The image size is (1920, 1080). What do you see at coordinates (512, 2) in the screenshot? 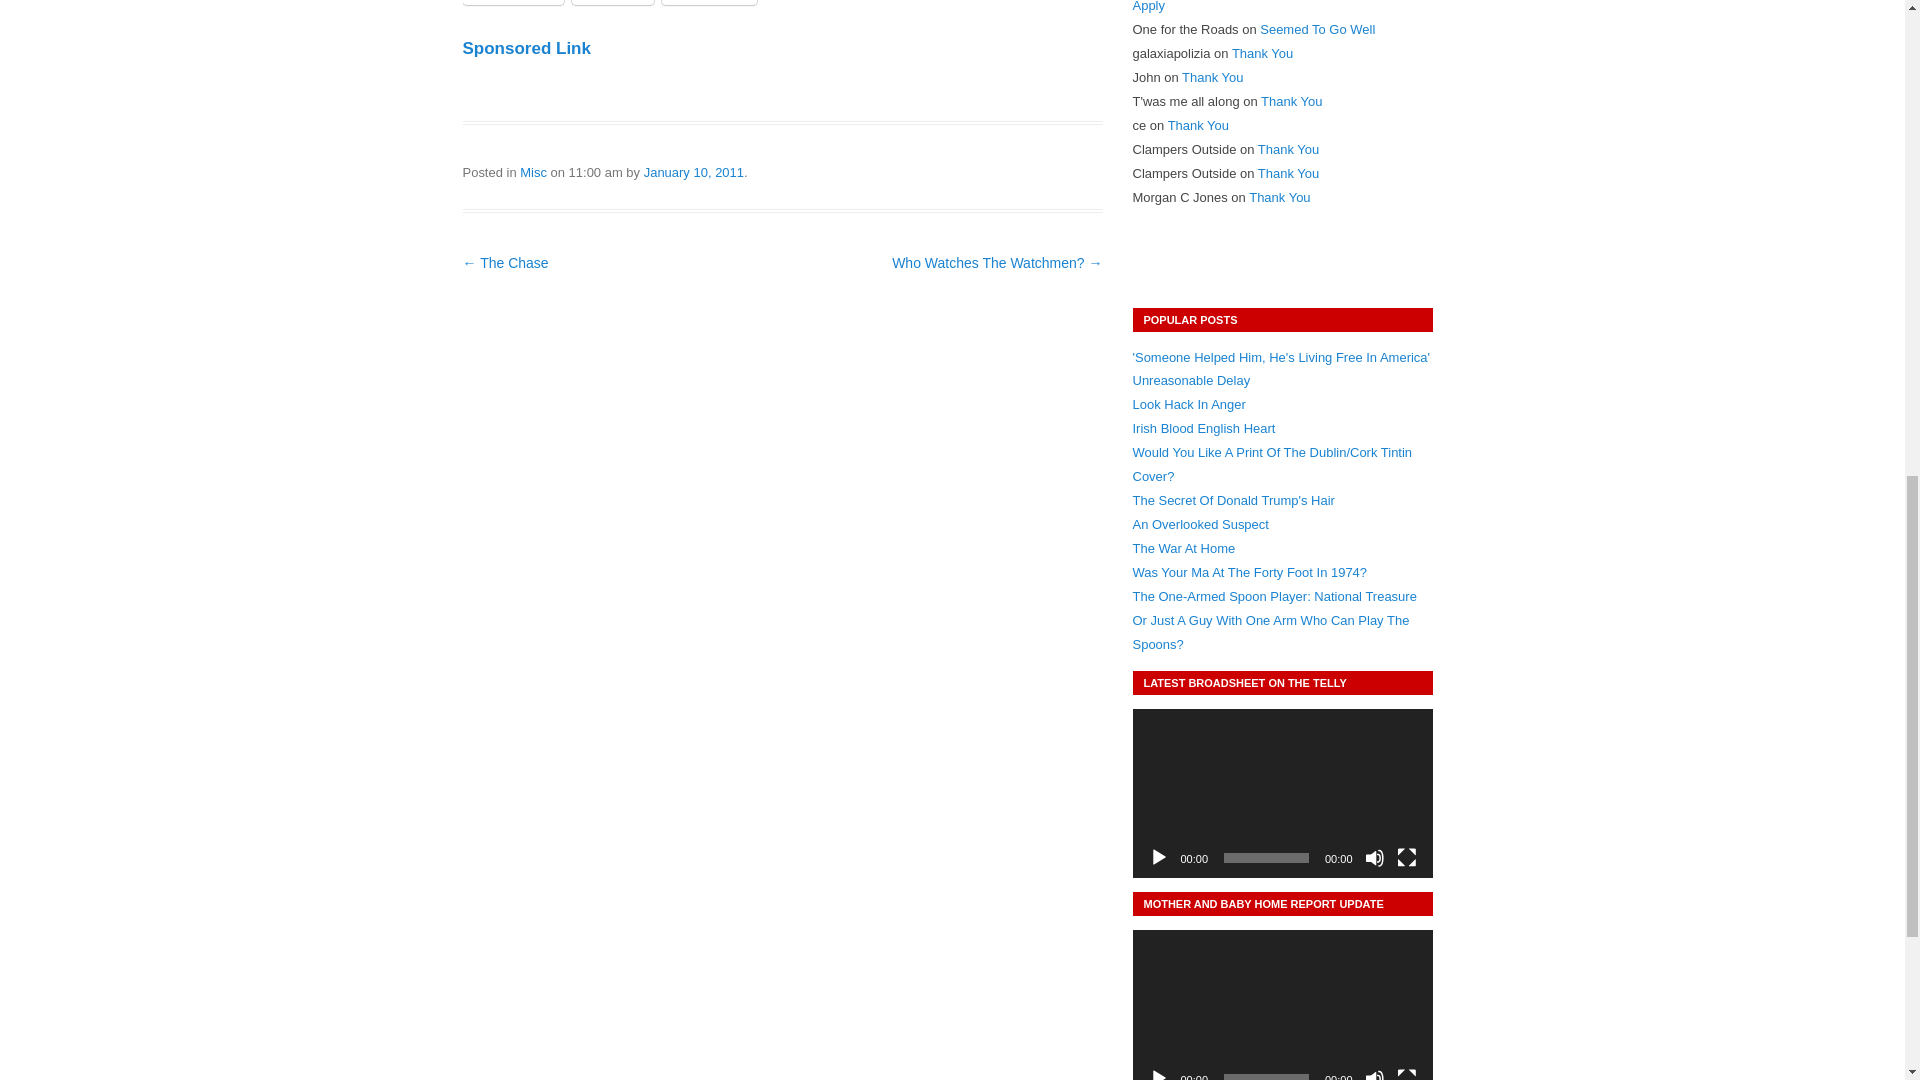
I see `Facebook` at bounding box center [512, 2].